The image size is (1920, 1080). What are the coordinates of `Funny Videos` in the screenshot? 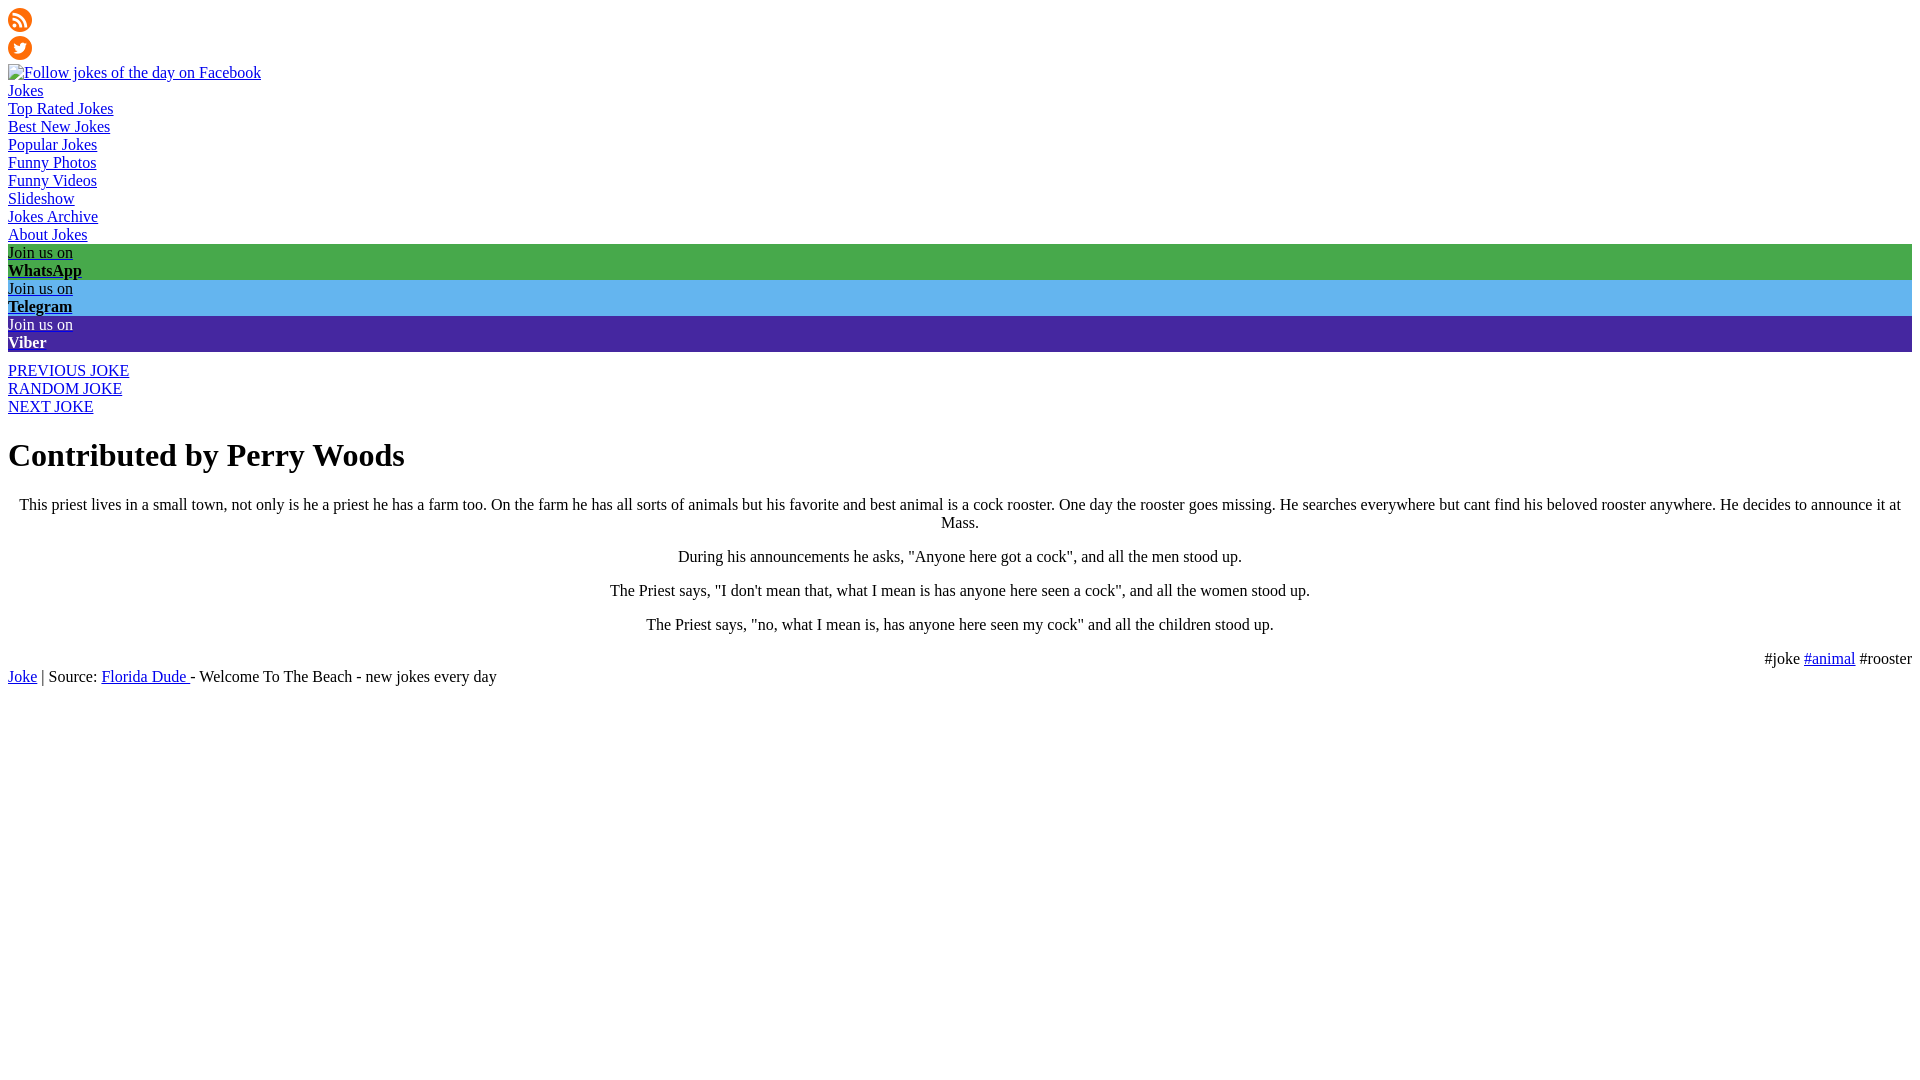 It's located at (52, 180).